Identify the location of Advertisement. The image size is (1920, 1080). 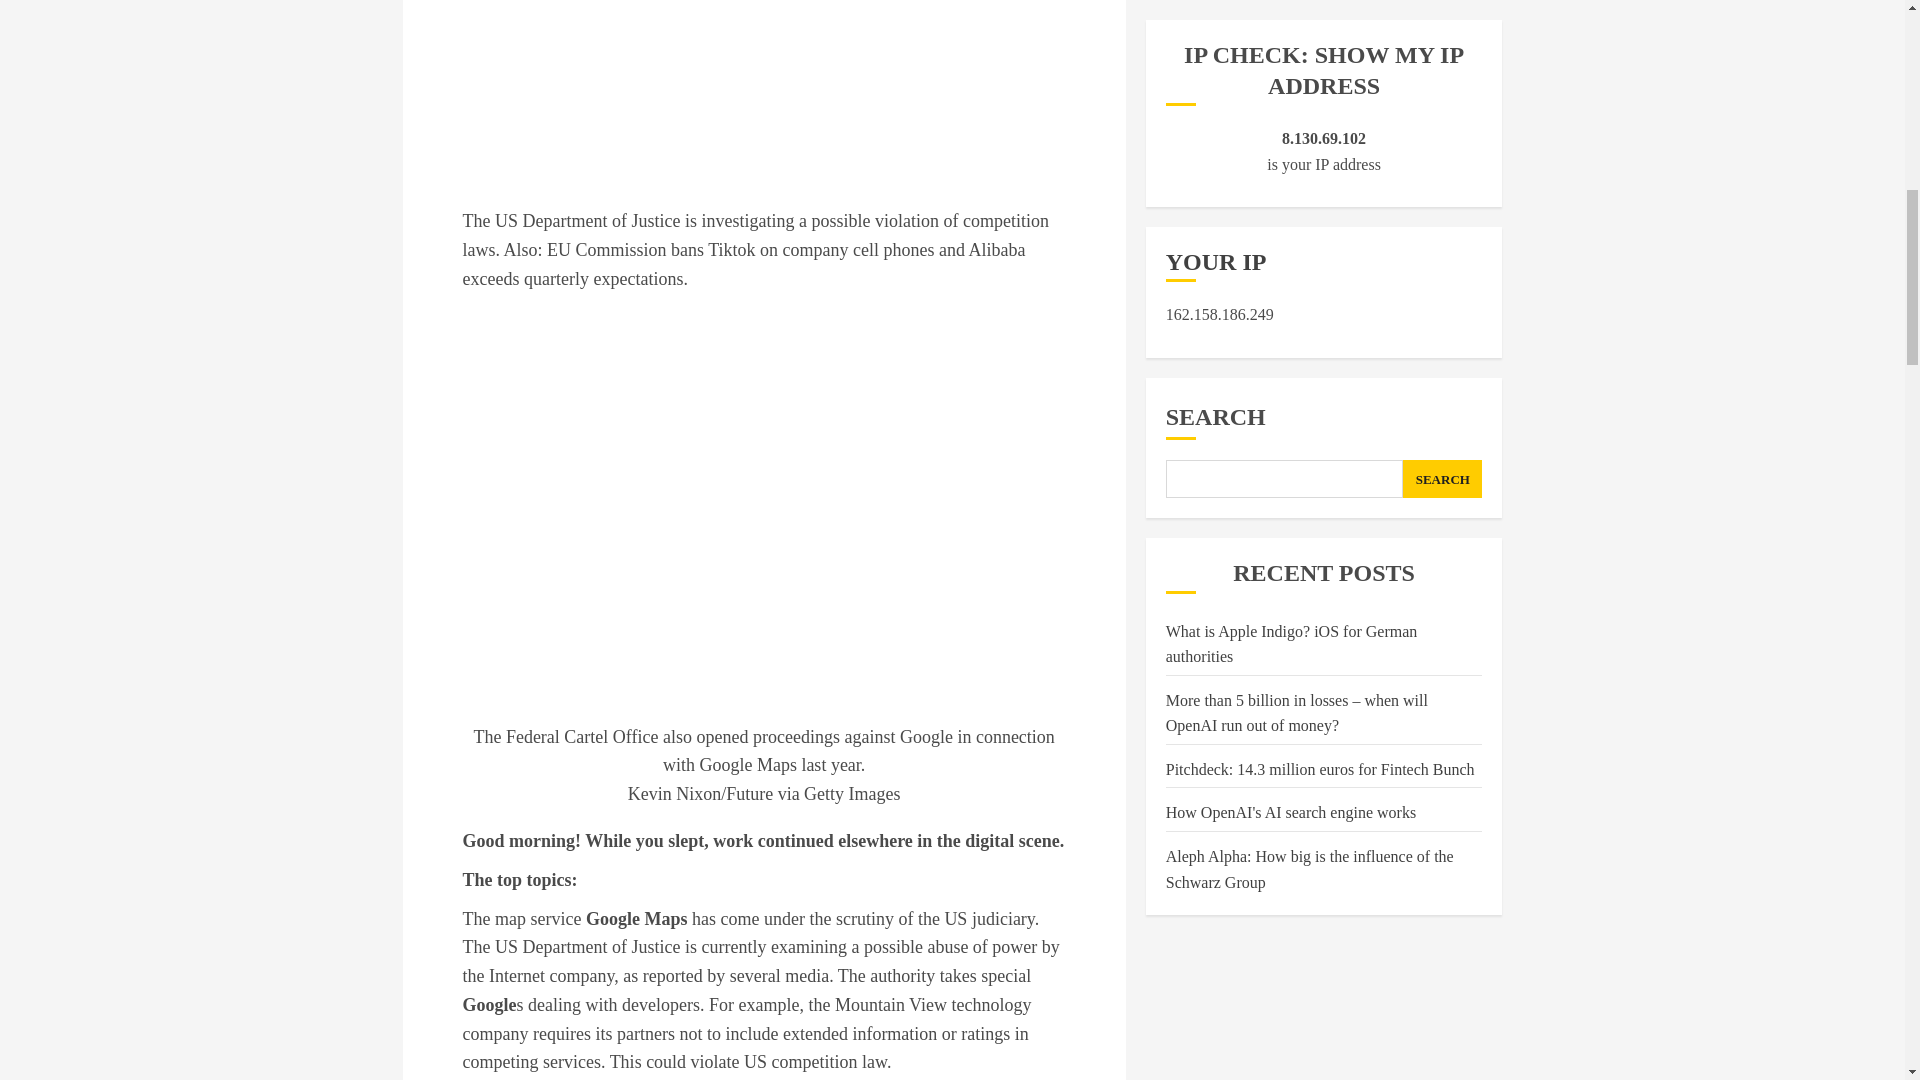
(763, 80).